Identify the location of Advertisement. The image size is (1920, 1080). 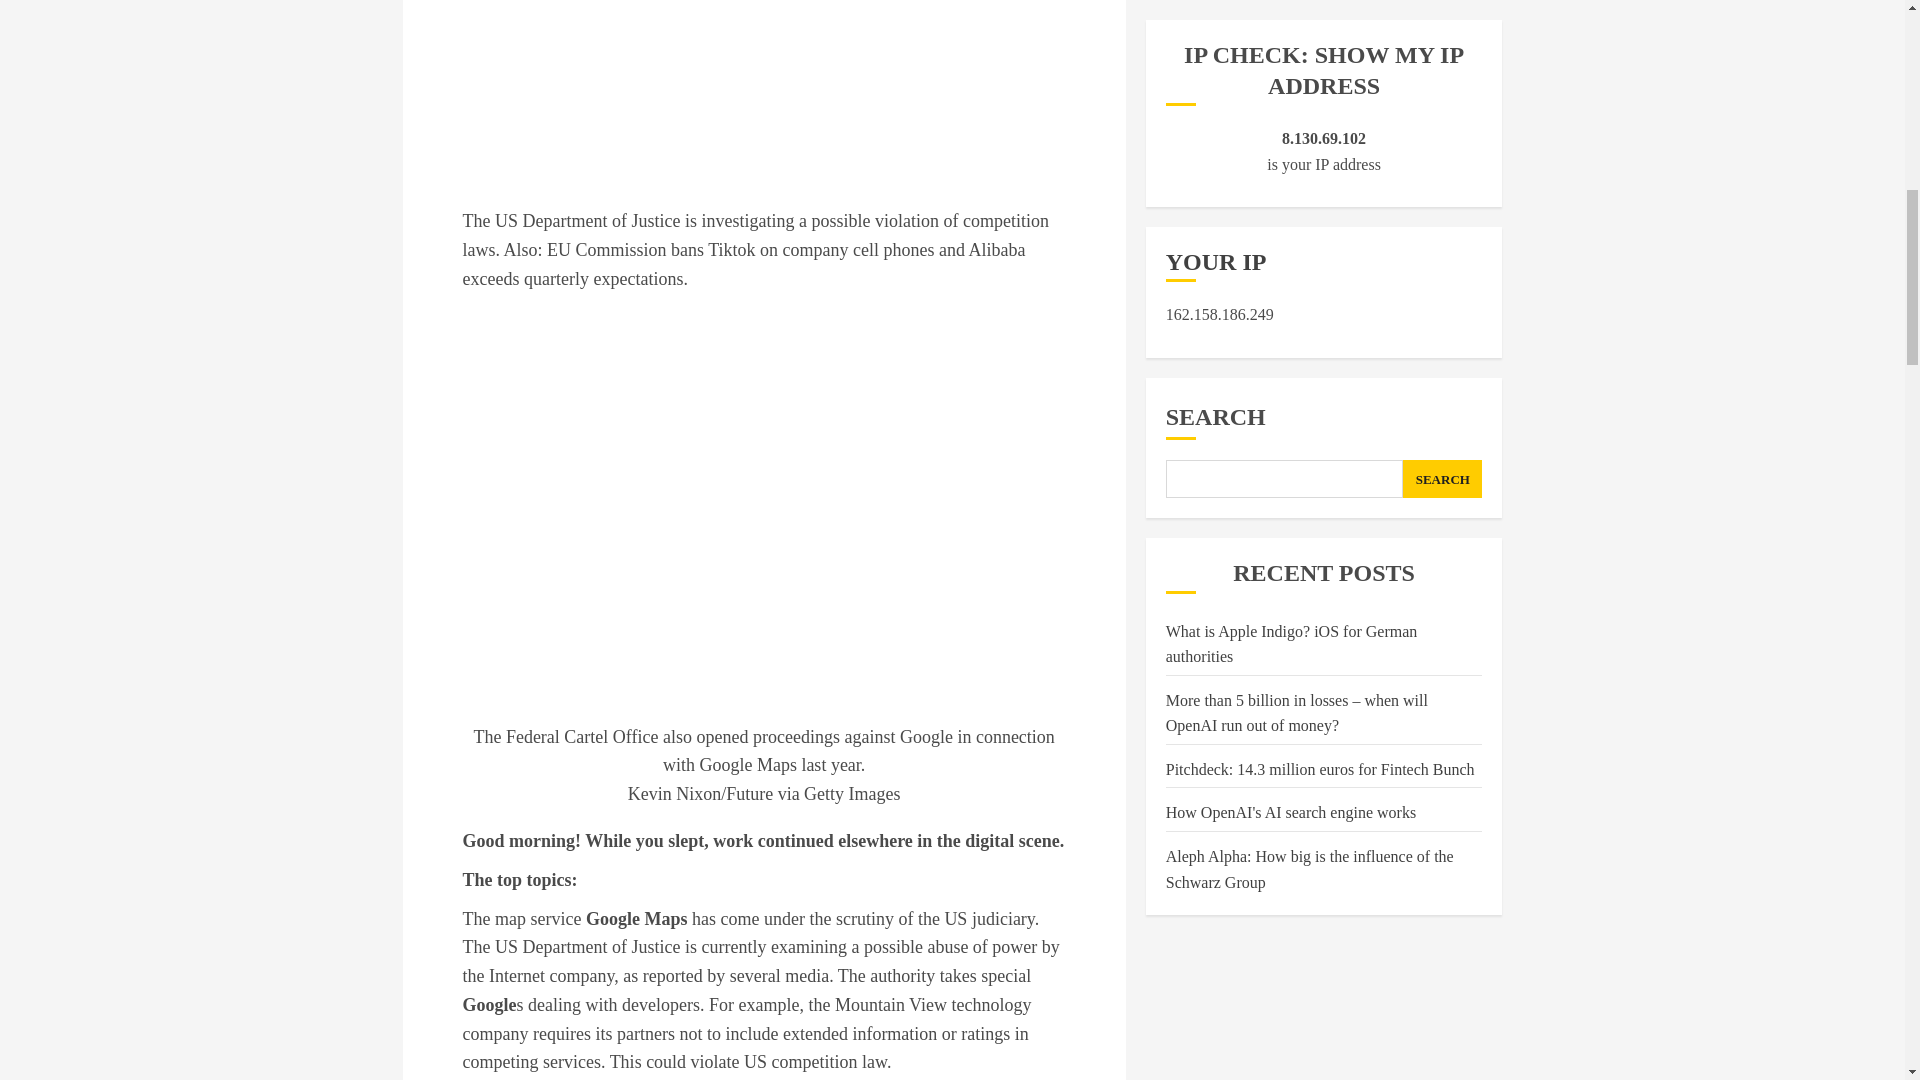
(763, 80).